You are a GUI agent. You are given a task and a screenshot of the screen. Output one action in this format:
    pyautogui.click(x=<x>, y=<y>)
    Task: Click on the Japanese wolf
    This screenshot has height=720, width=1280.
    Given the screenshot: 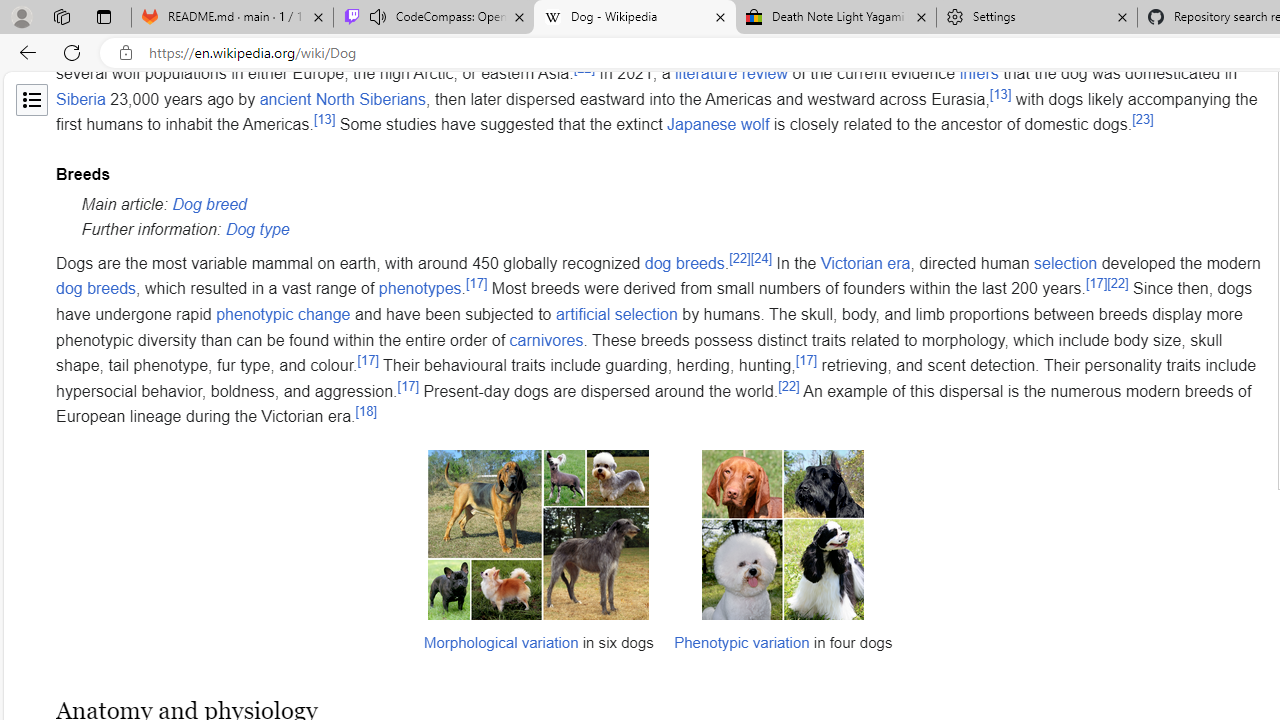 What is the action you would take?
    pyautogui.click(x=718, y=124)
    